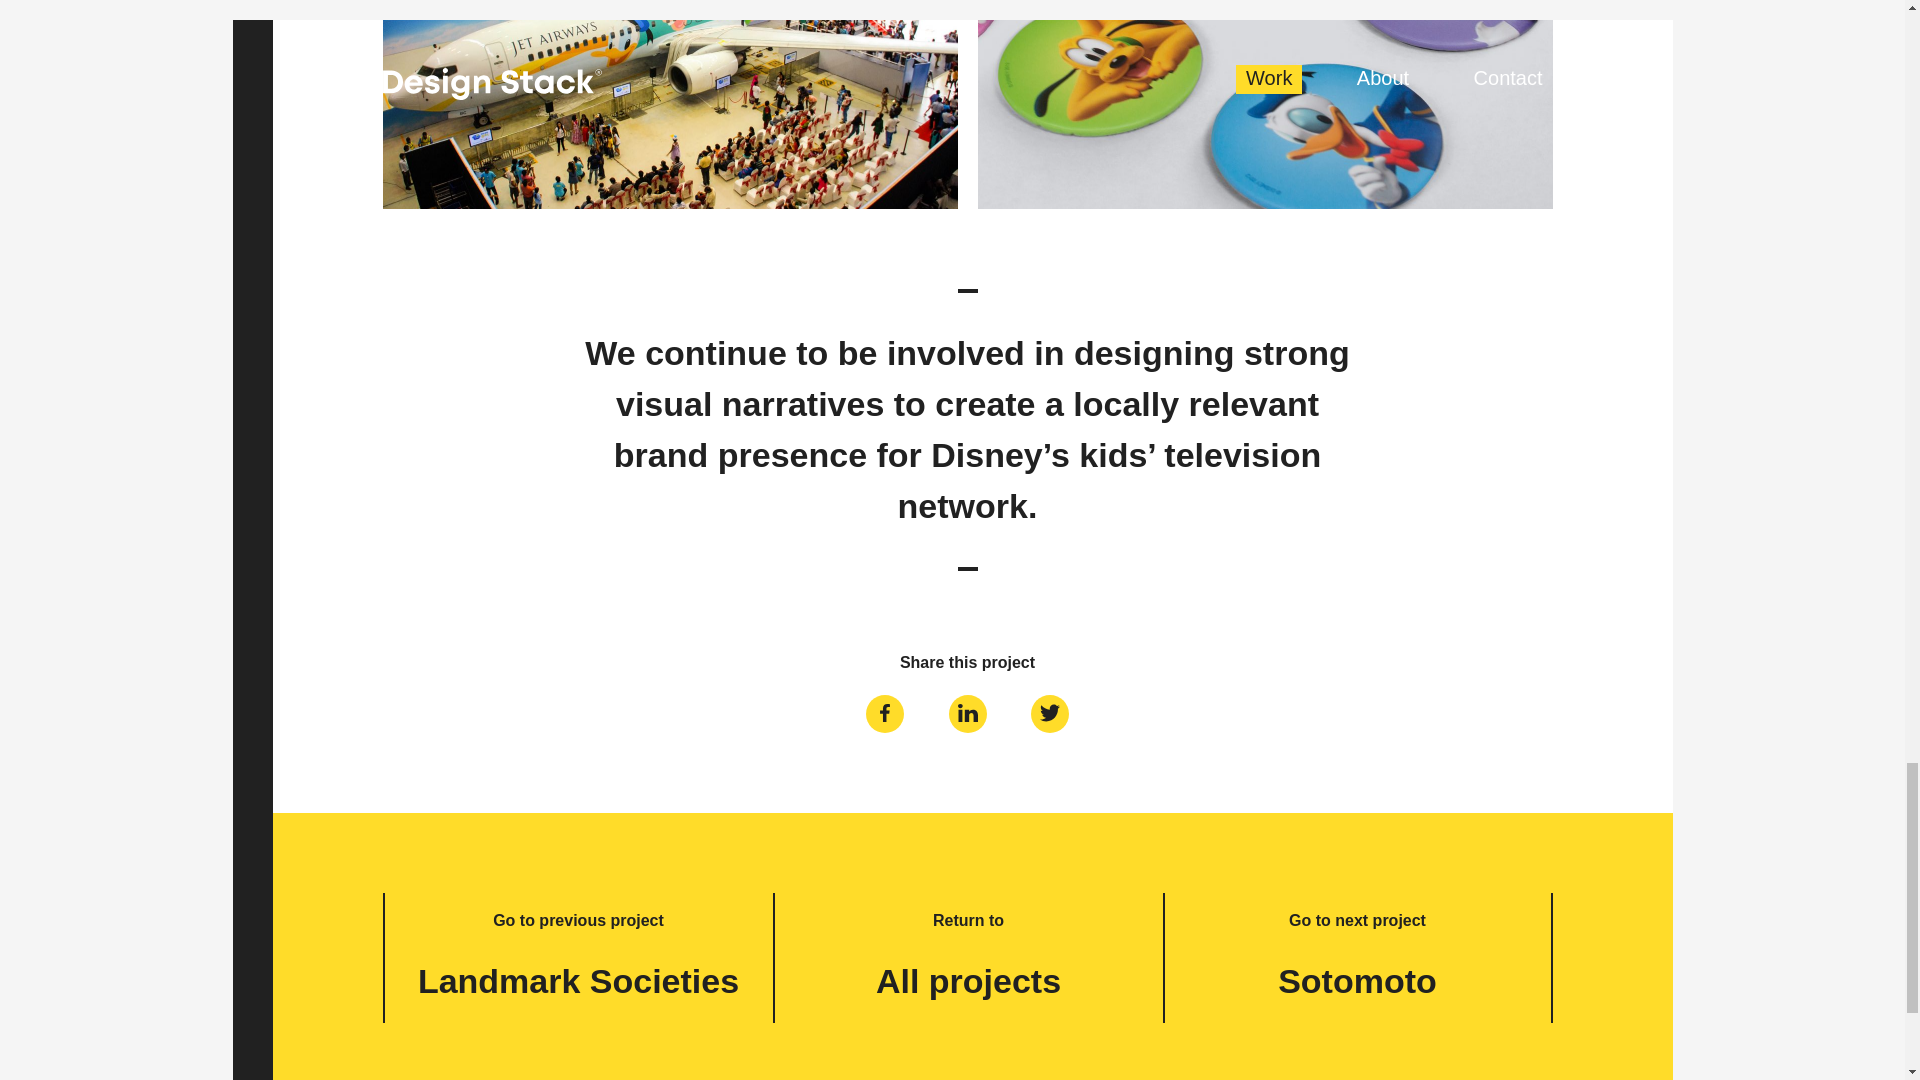 The width and height of the screenshot is (1920, 1080). I want to click on Linkedin, so click(968, 712).